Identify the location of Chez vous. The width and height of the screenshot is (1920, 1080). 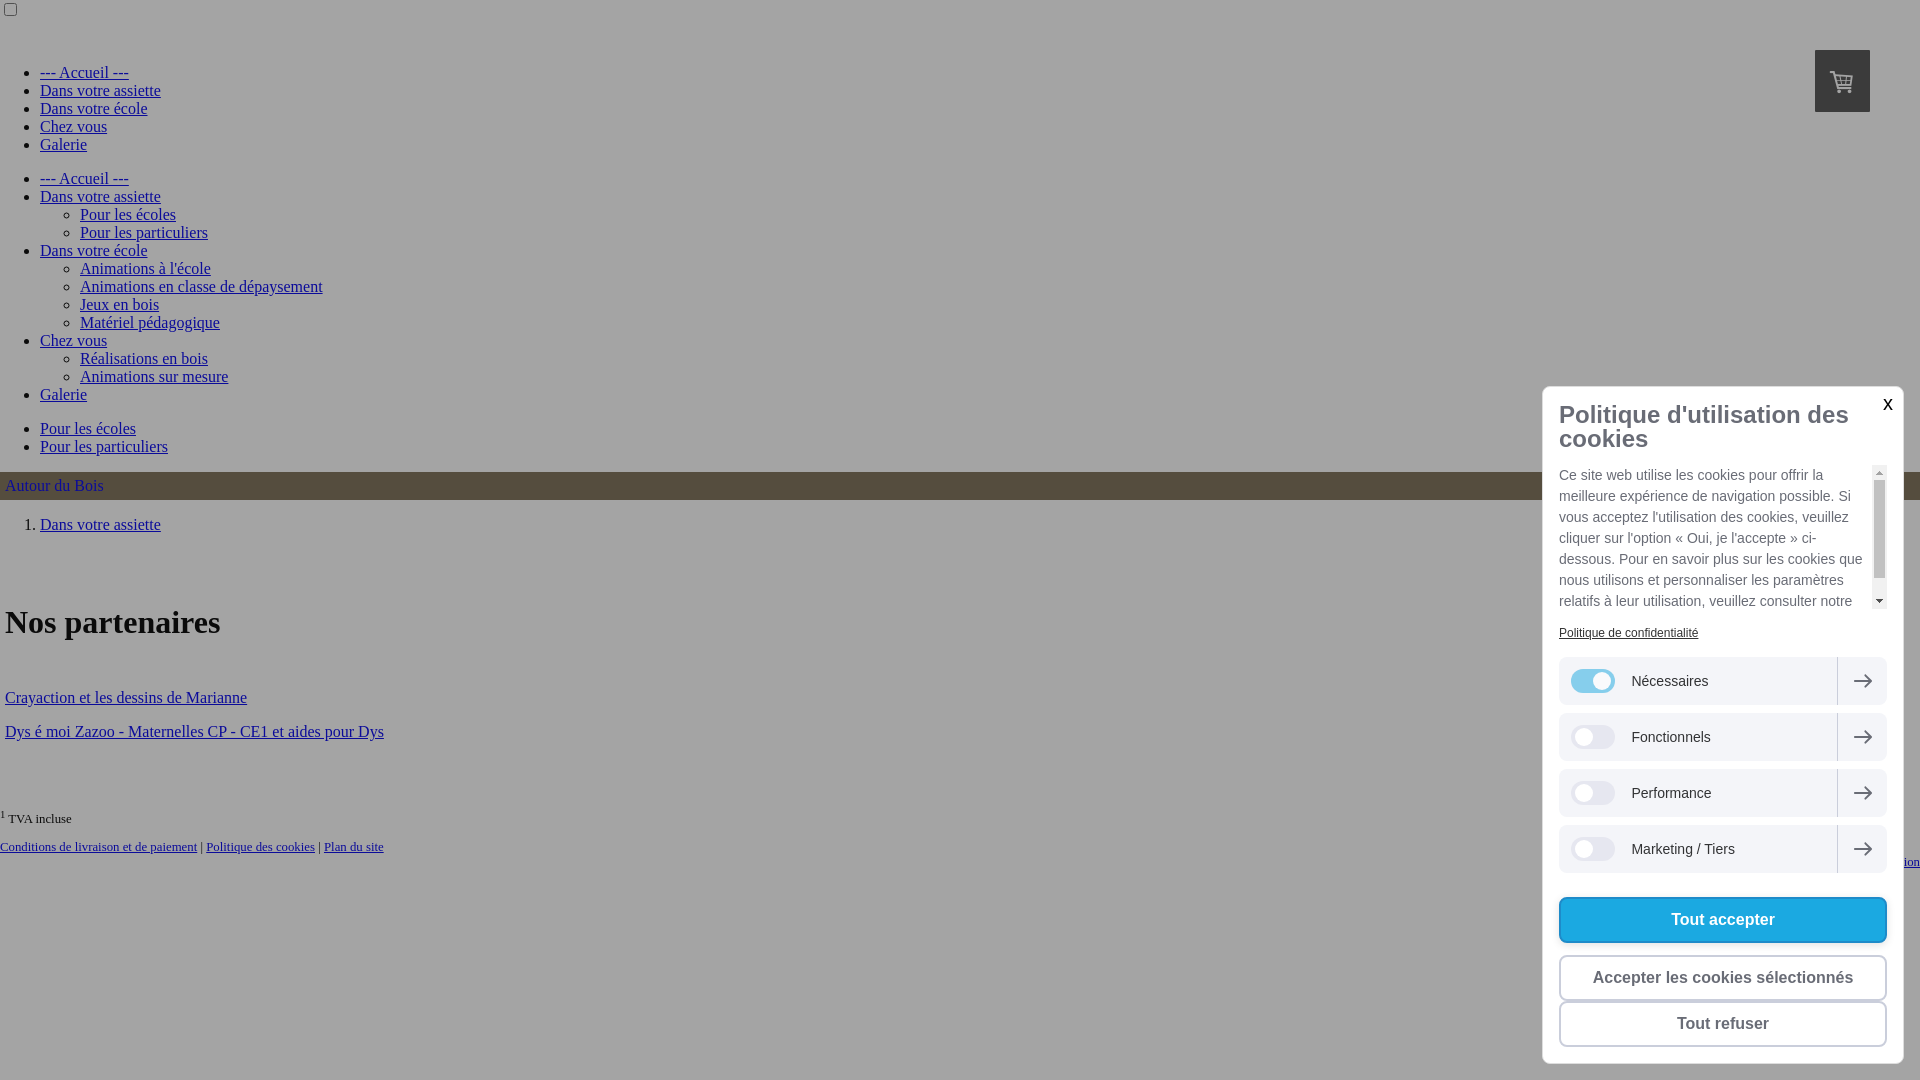
(74, 340).